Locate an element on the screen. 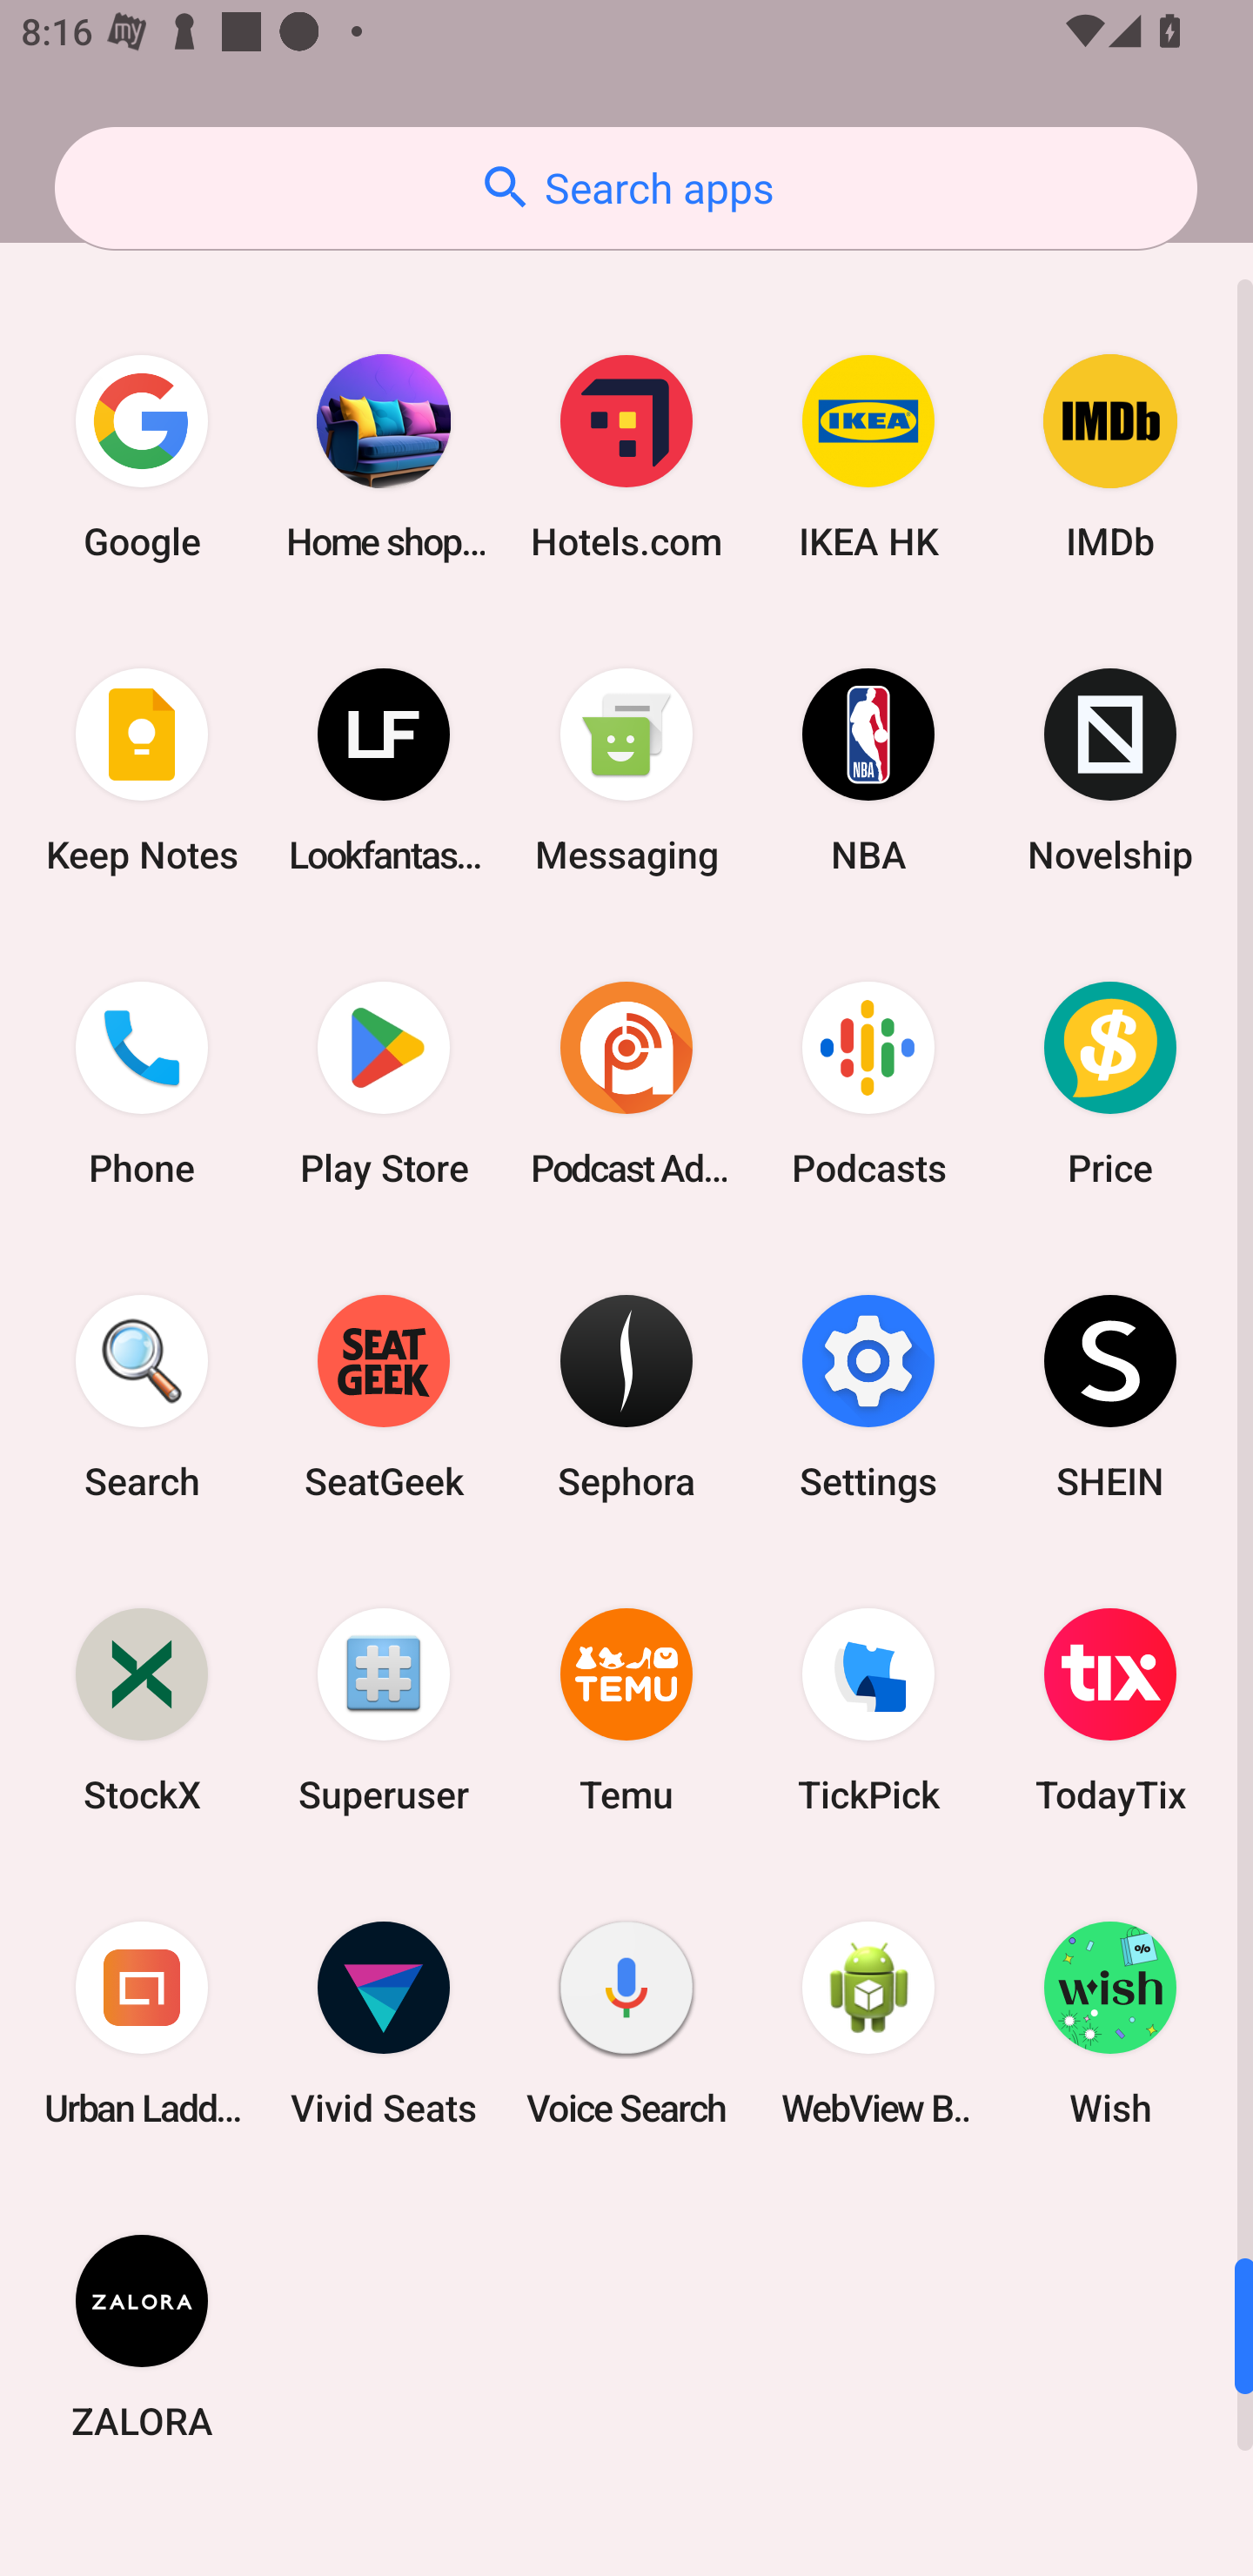 The image size is (1253, 2576). Keep Notes is located at coordinates (142, 769).